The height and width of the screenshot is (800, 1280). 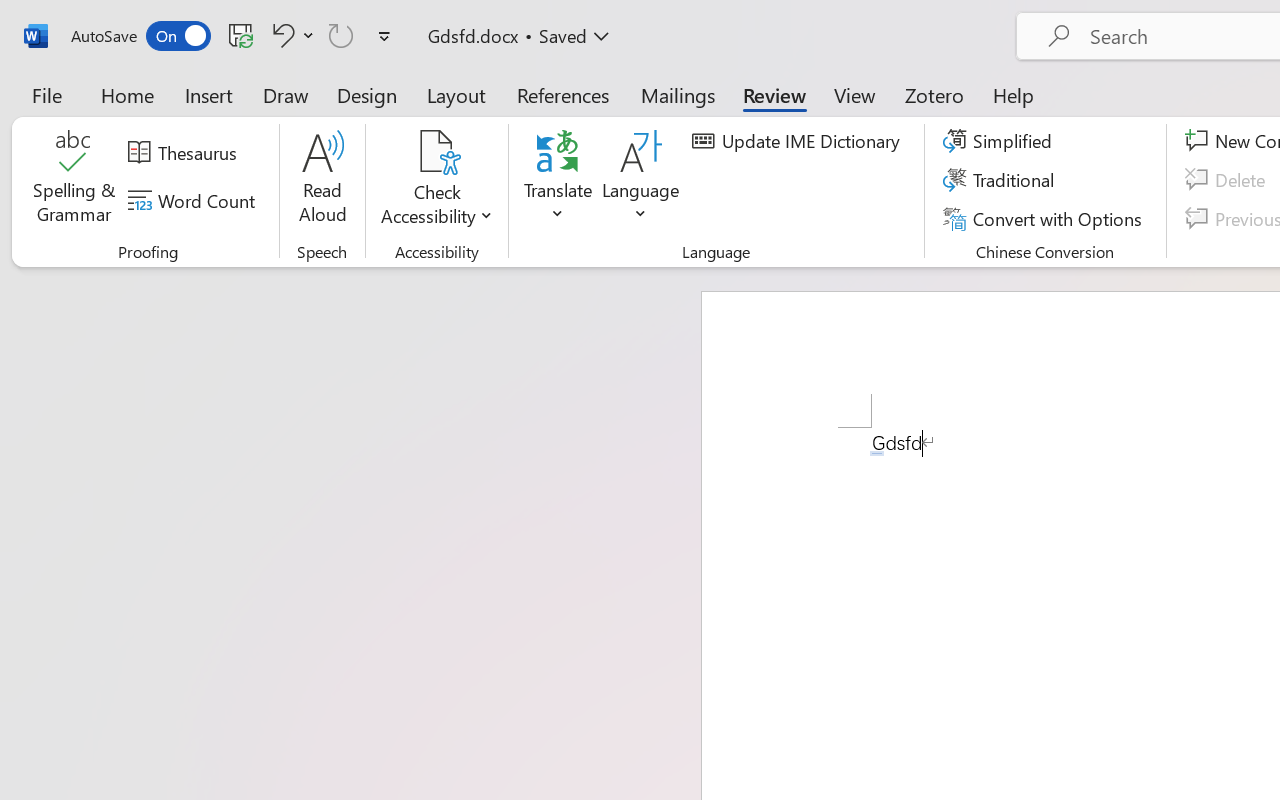 I want to click on Can't Repeat, so click(x=341, y=35).